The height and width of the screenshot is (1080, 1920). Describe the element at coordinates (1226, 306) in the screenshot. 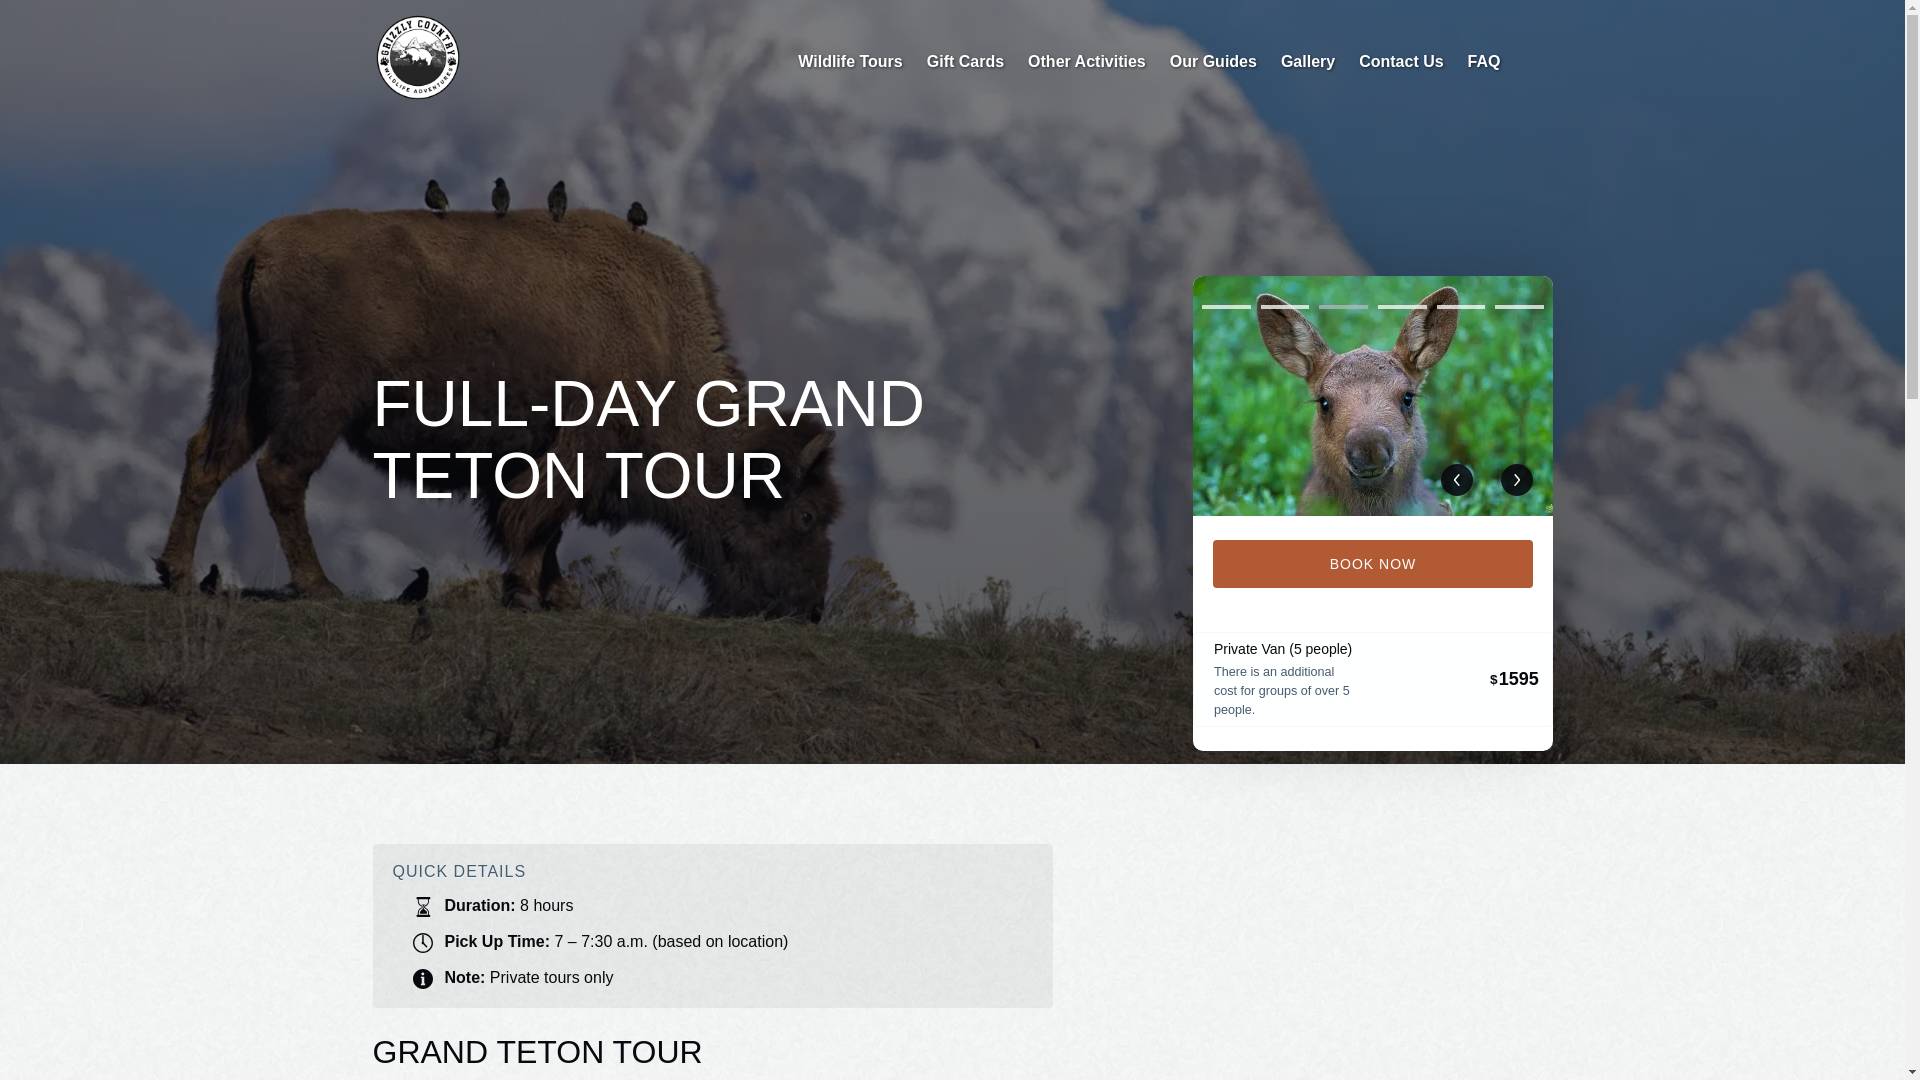

I see `1` at that location.